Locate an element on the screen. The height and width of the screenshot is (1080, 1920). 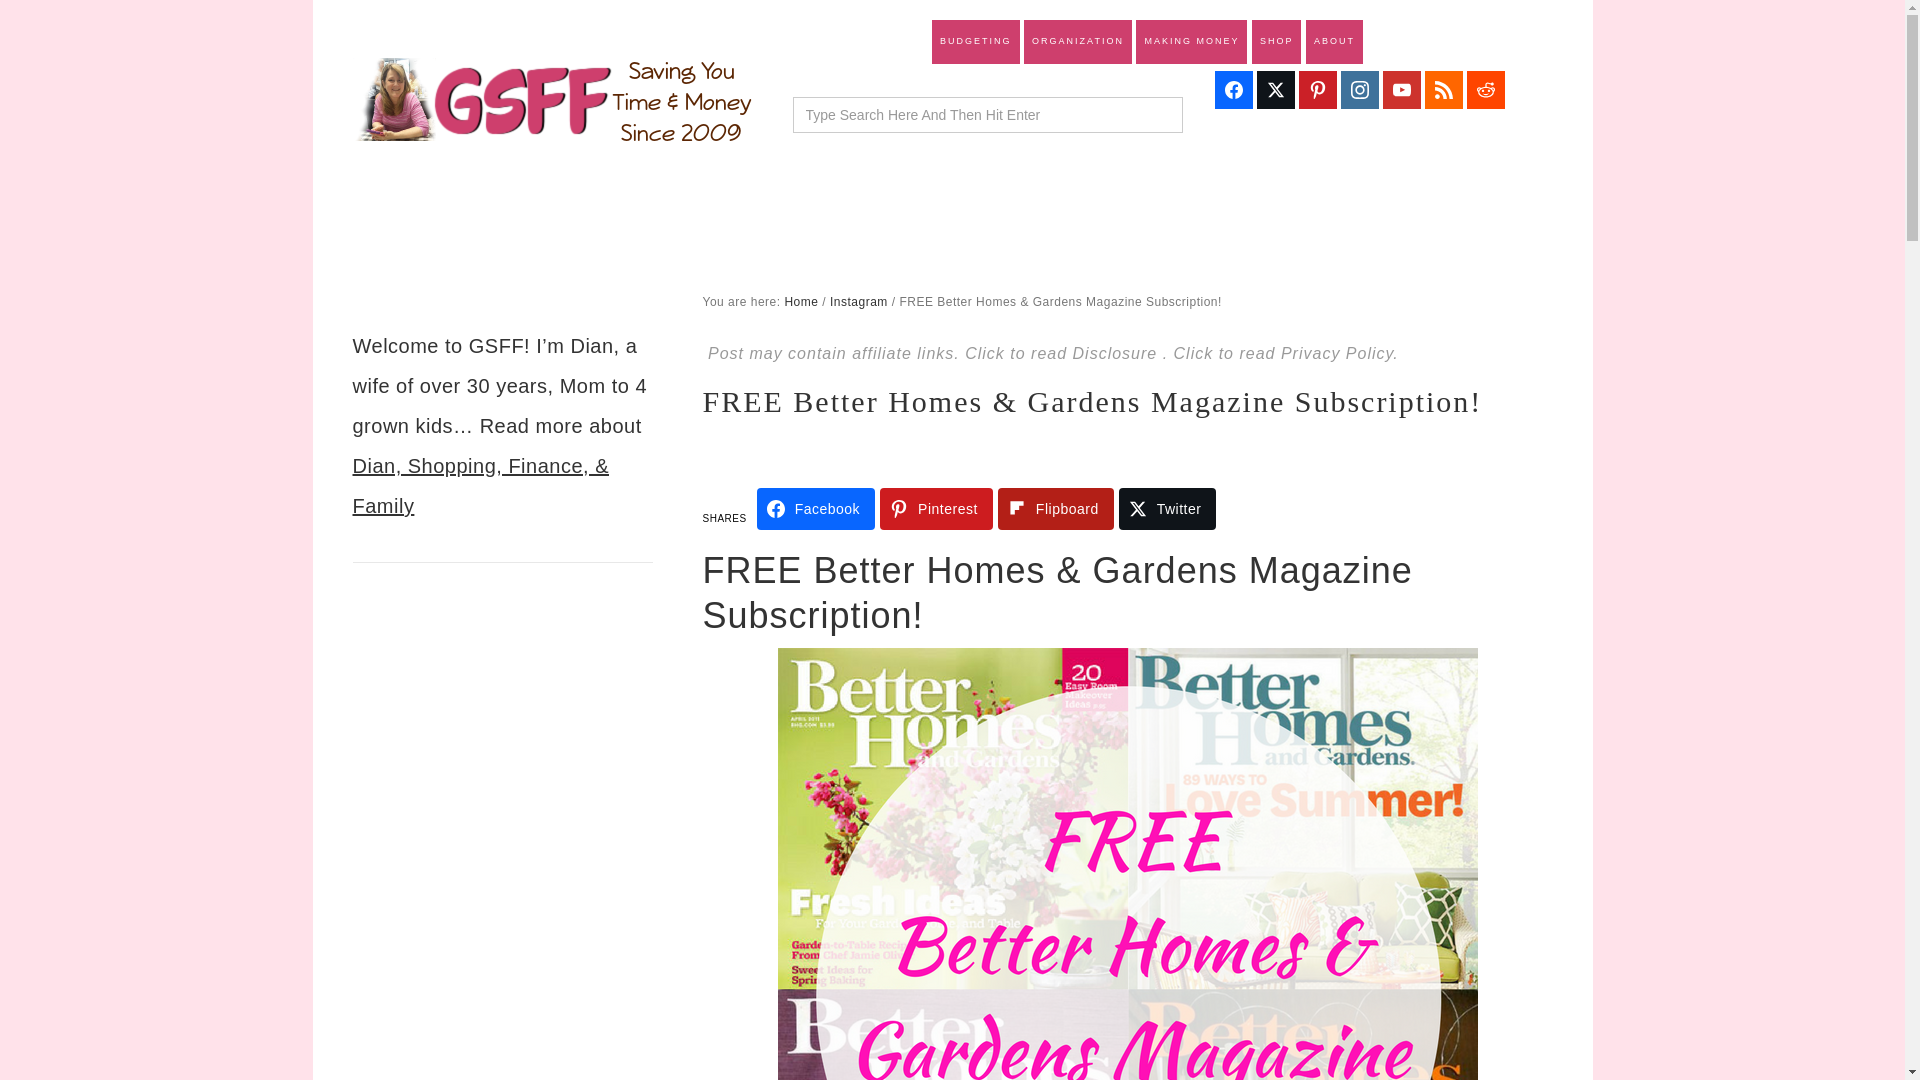
Share on Pinterest is located at coordinates (936, 509).